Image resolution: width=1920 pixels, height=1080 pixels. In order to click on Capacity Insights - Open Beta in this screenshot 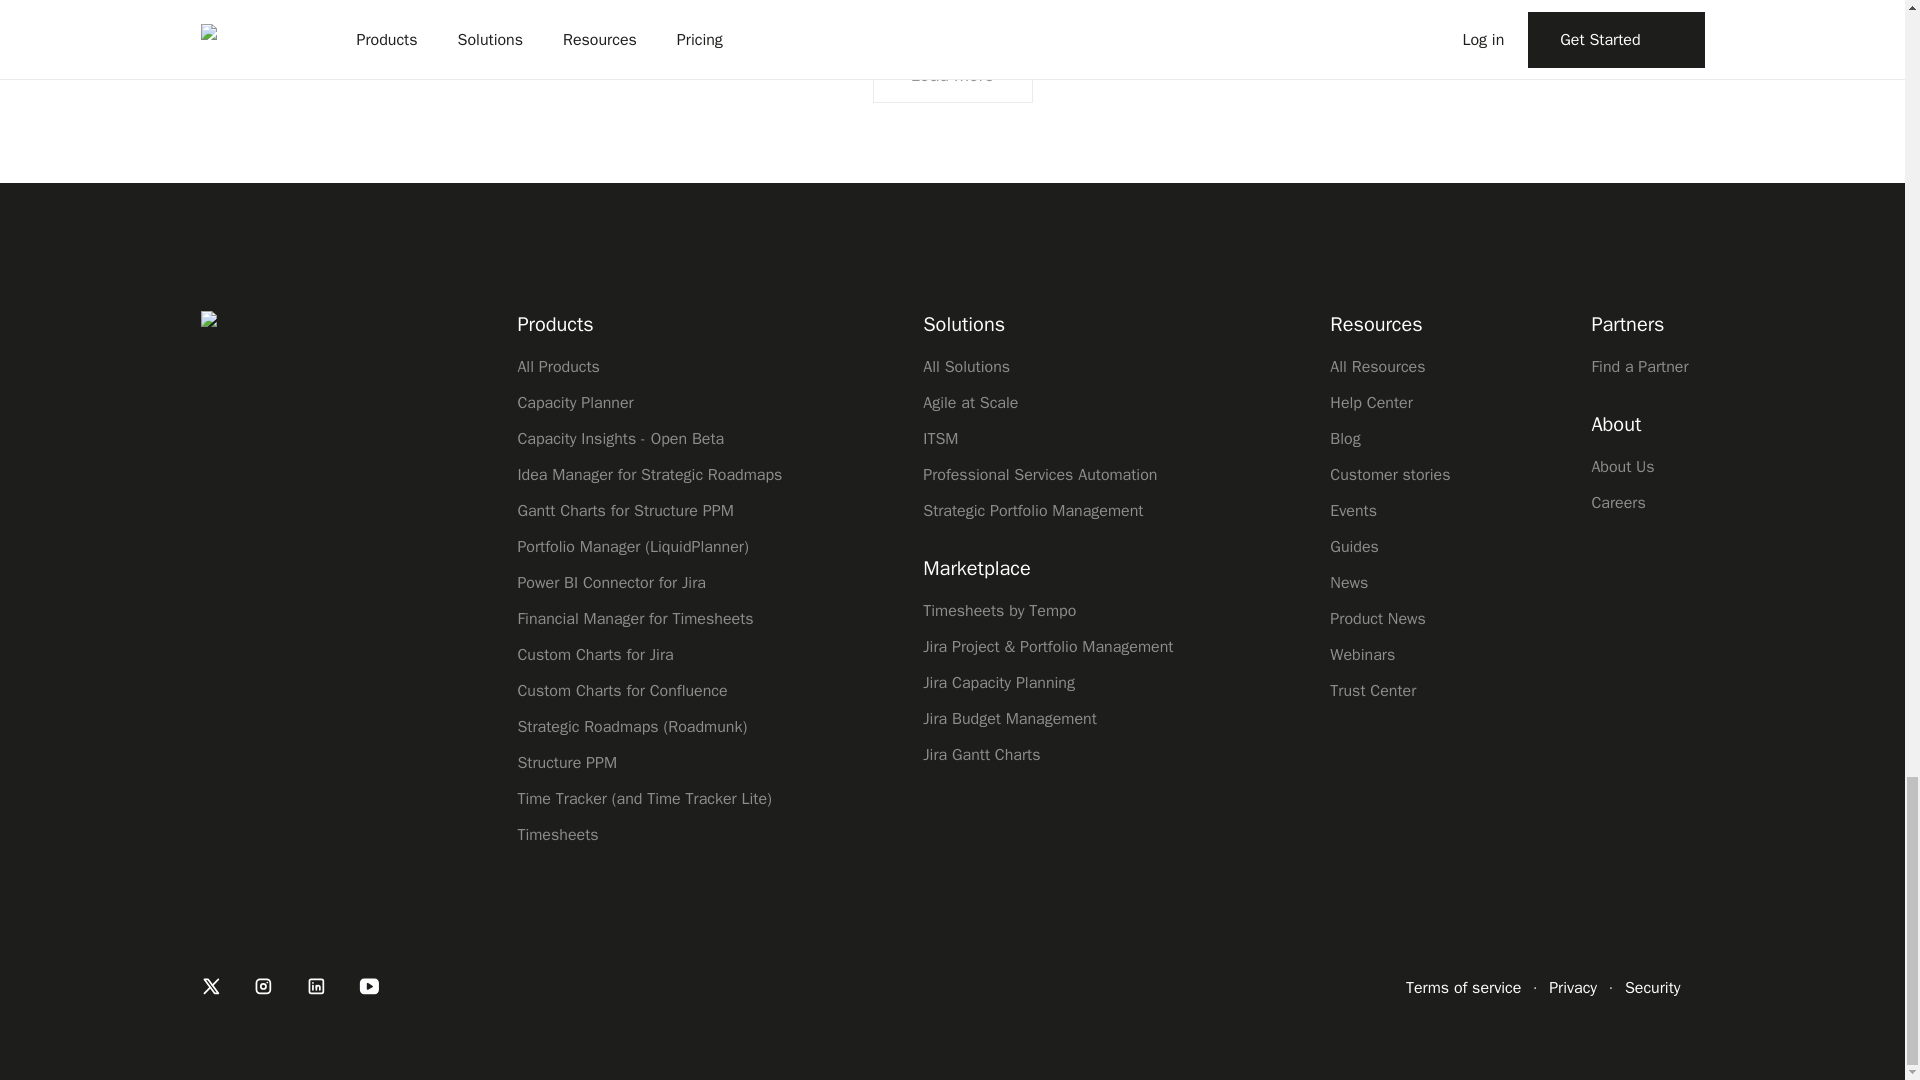, I will do `click(648, 438)`.